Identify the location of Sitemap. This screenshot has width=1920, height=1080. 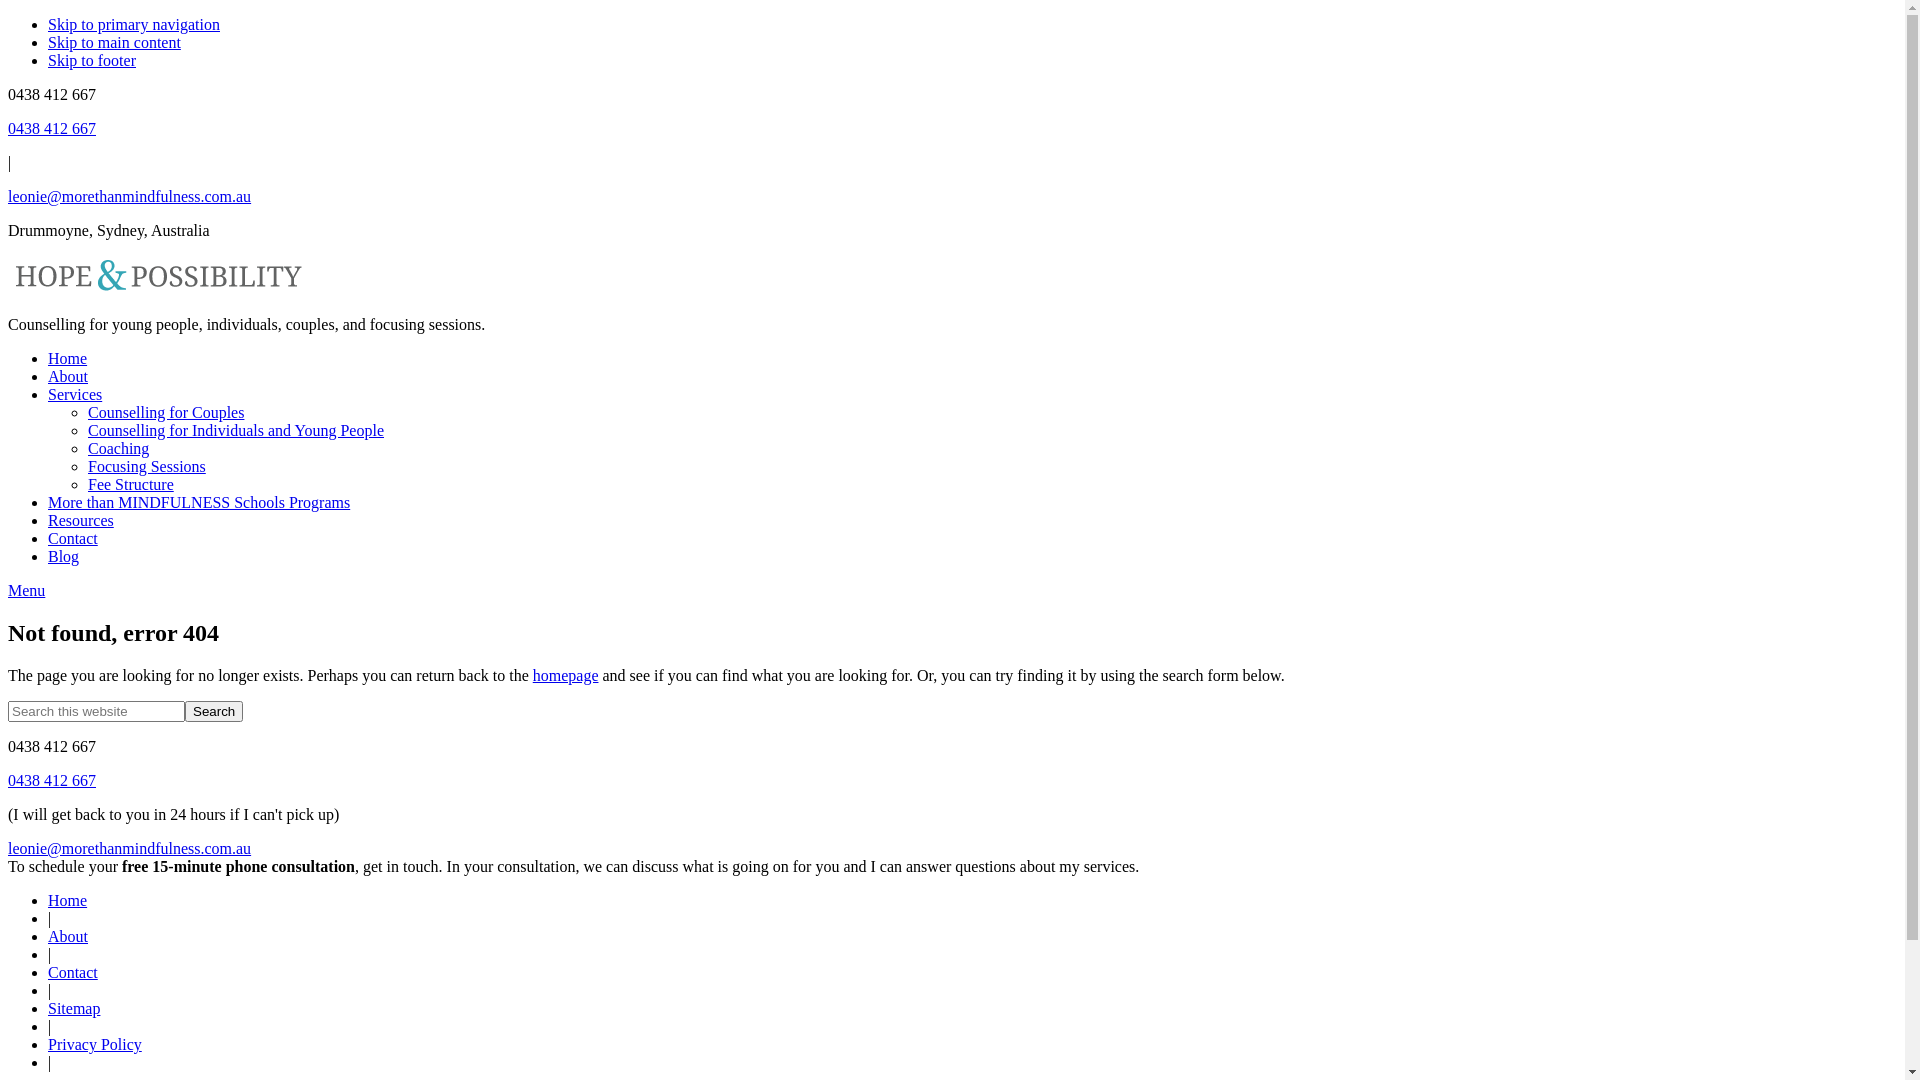
(74, 1008).